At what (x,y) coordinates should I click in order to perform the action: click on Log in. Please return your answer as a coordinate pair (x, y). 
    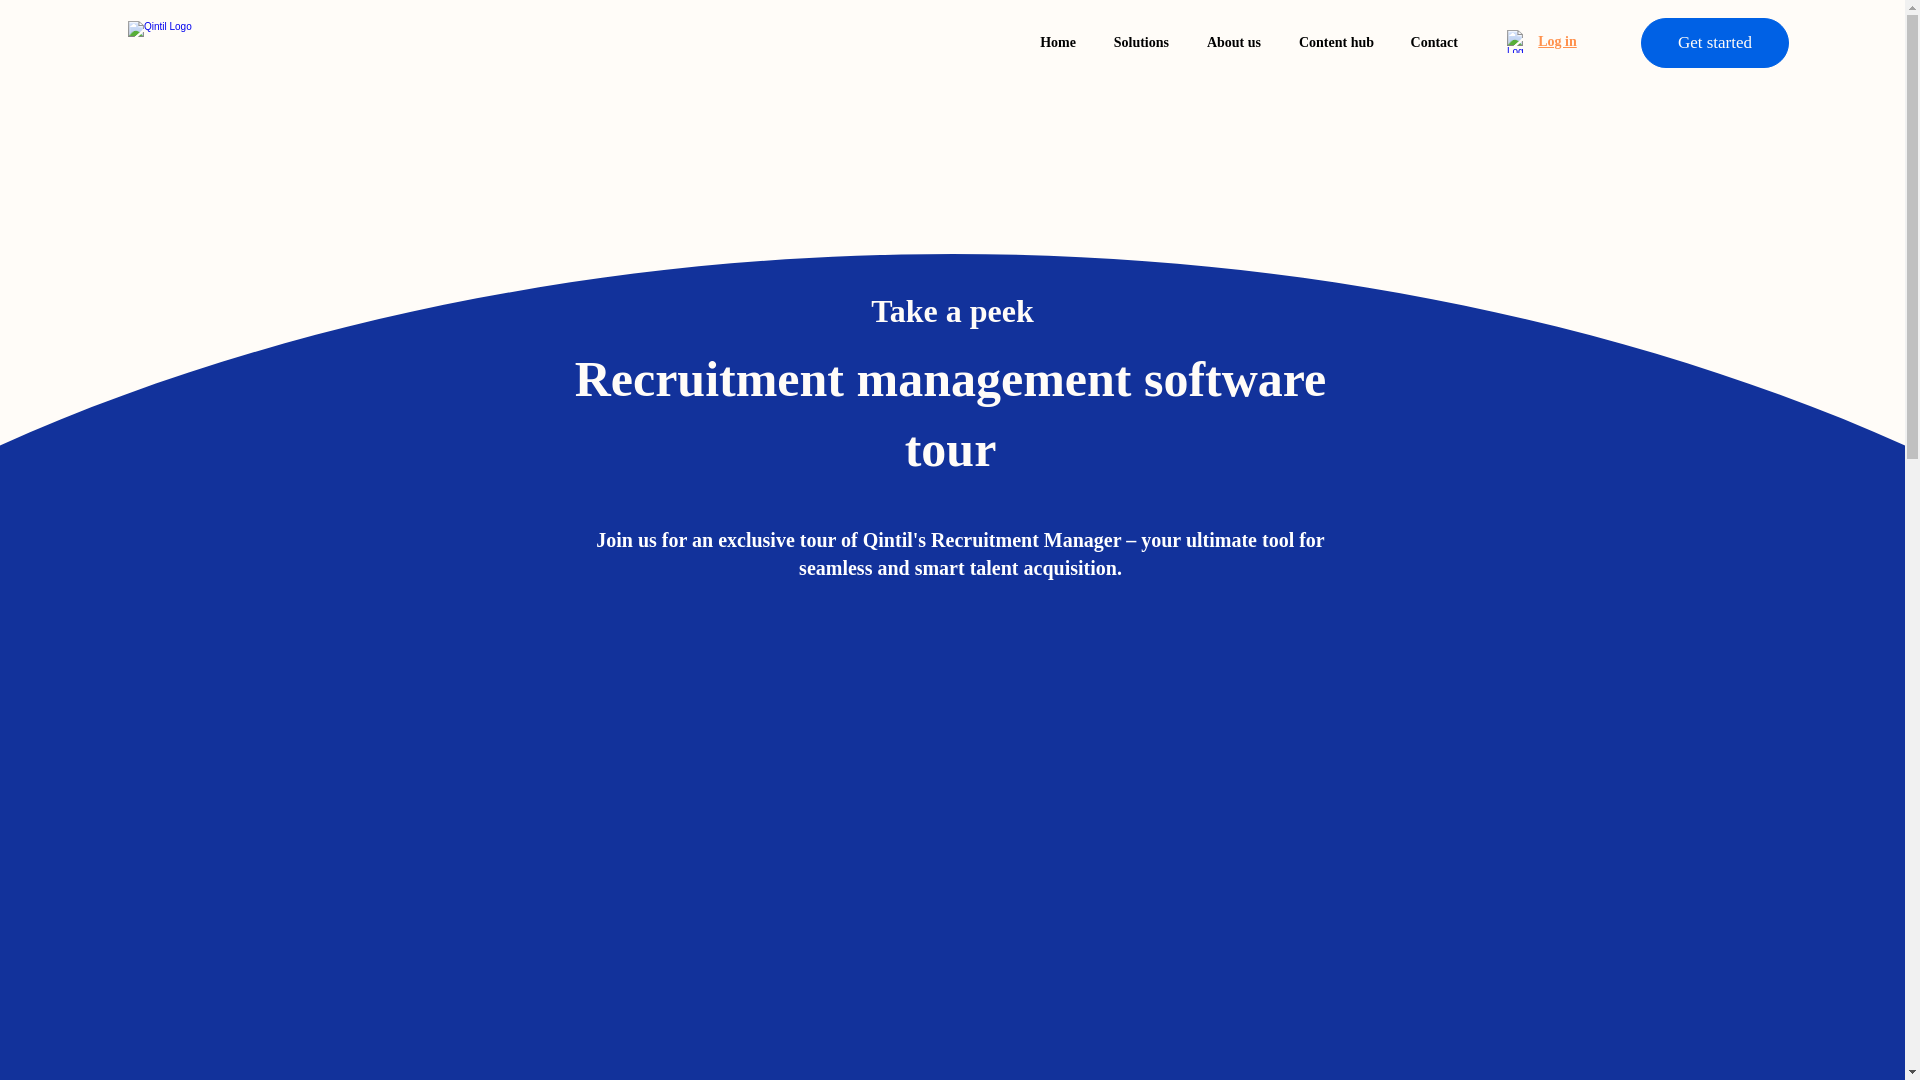
    Looking at the image, I should click on (1518, 41).